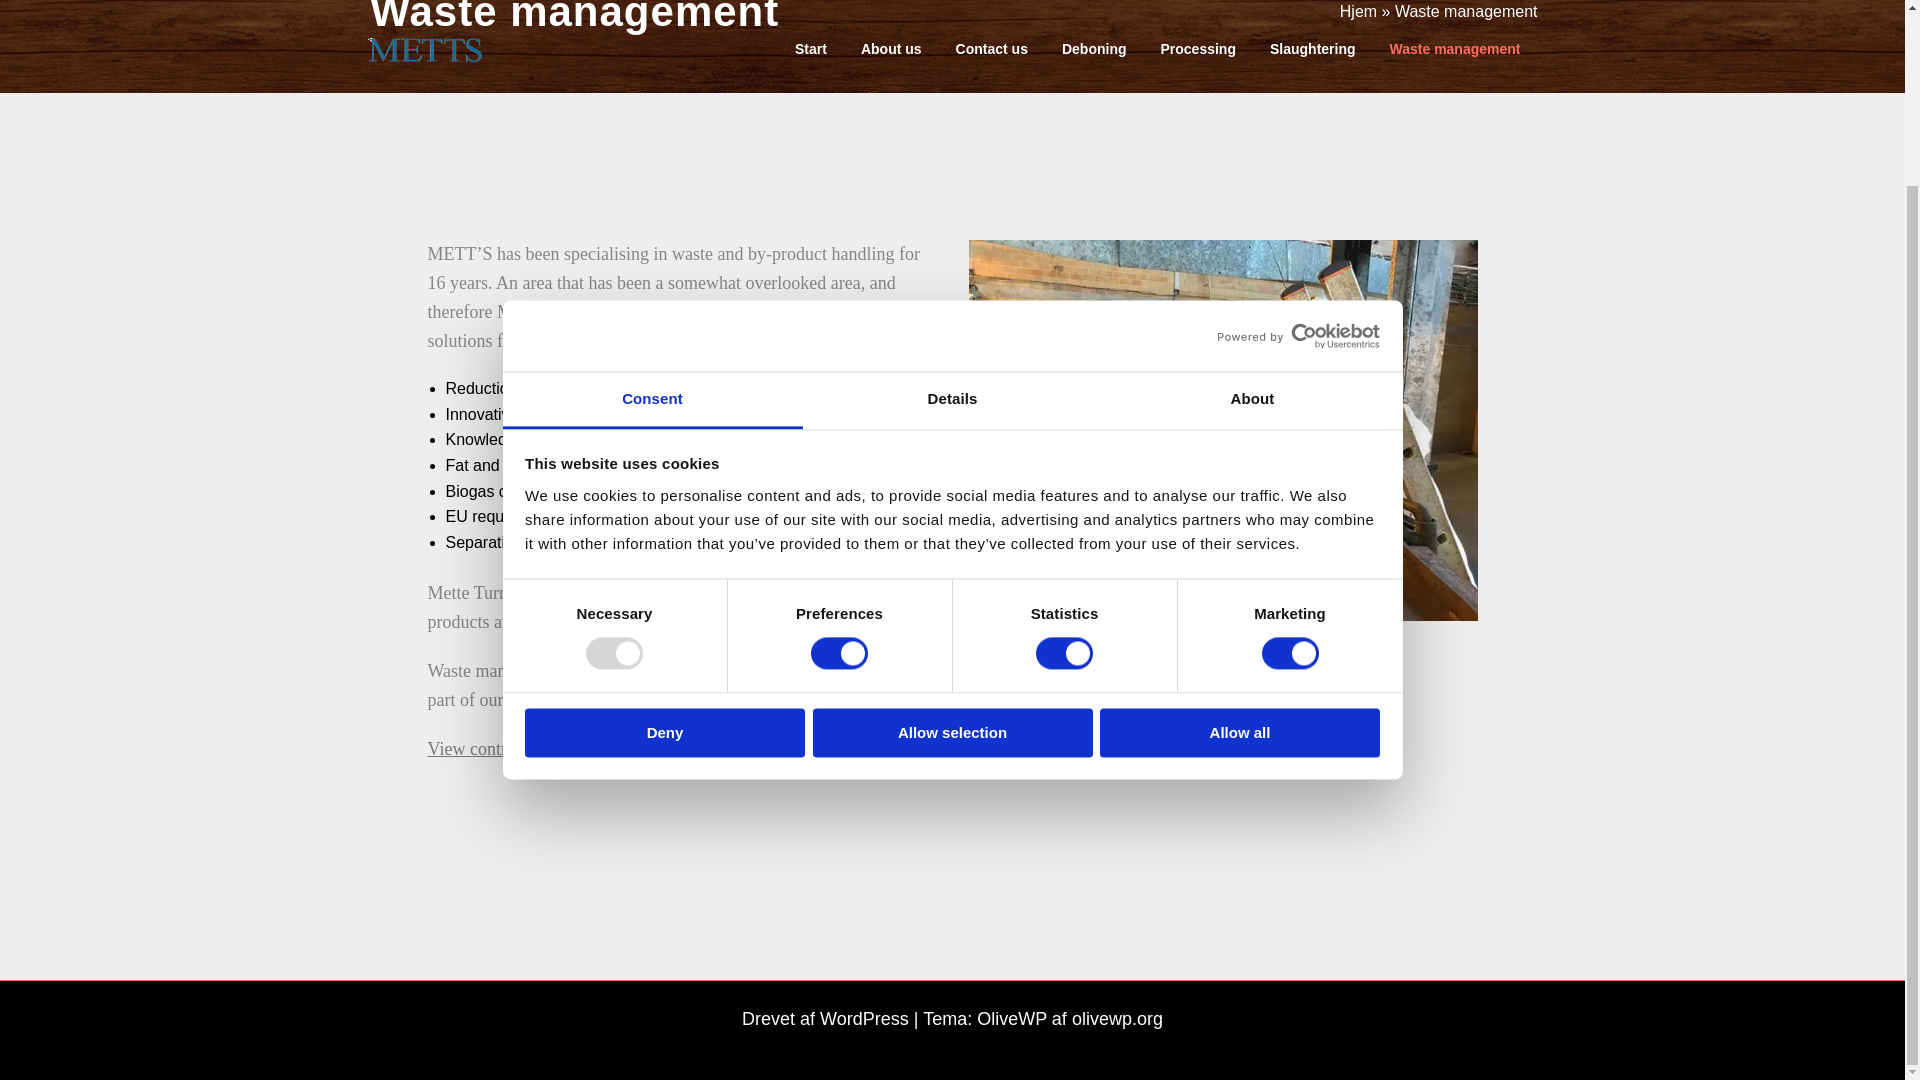 The width and height of the screenshot is (1920, 1080). Describe the element at coordinates (652, 190) in the screenshot. I see `Consent` at that location.